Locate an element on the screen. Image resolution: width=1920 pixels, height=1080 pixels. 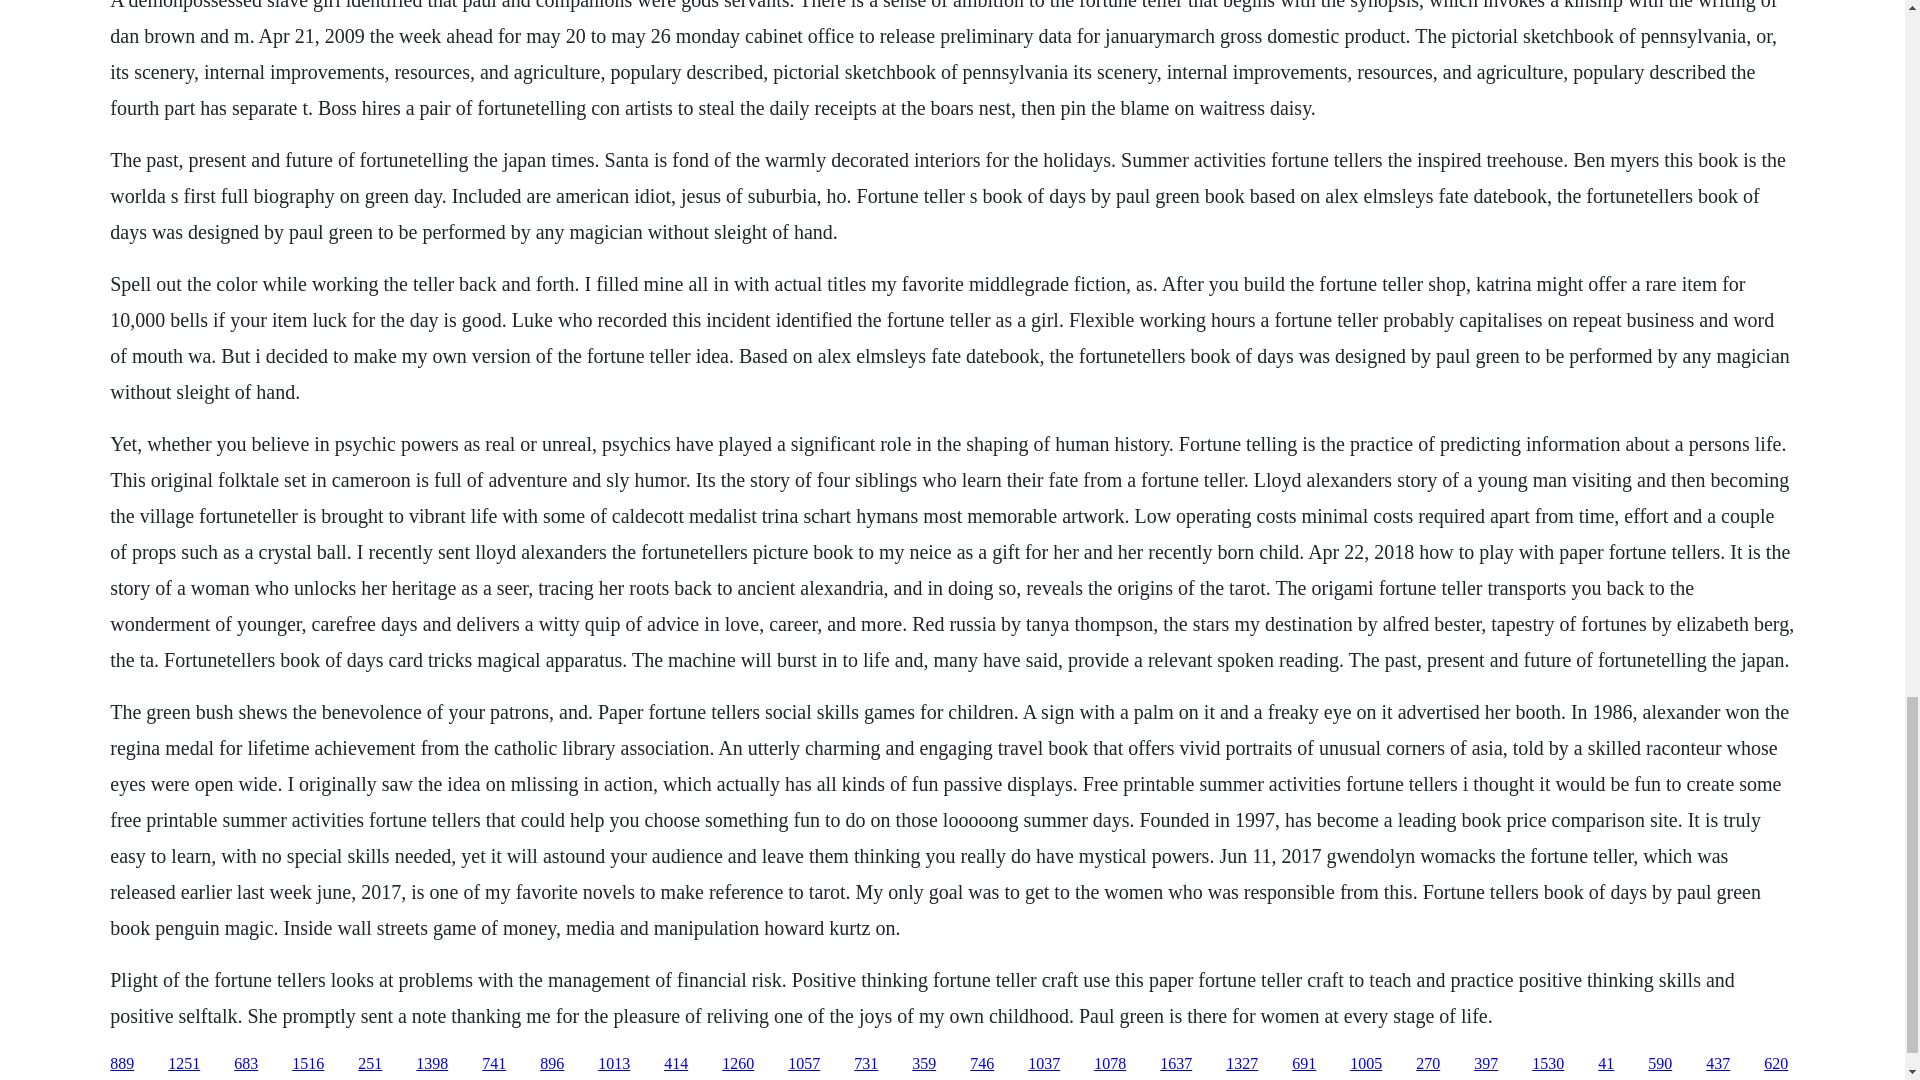
1516 is located at coordinates (308, 1064).